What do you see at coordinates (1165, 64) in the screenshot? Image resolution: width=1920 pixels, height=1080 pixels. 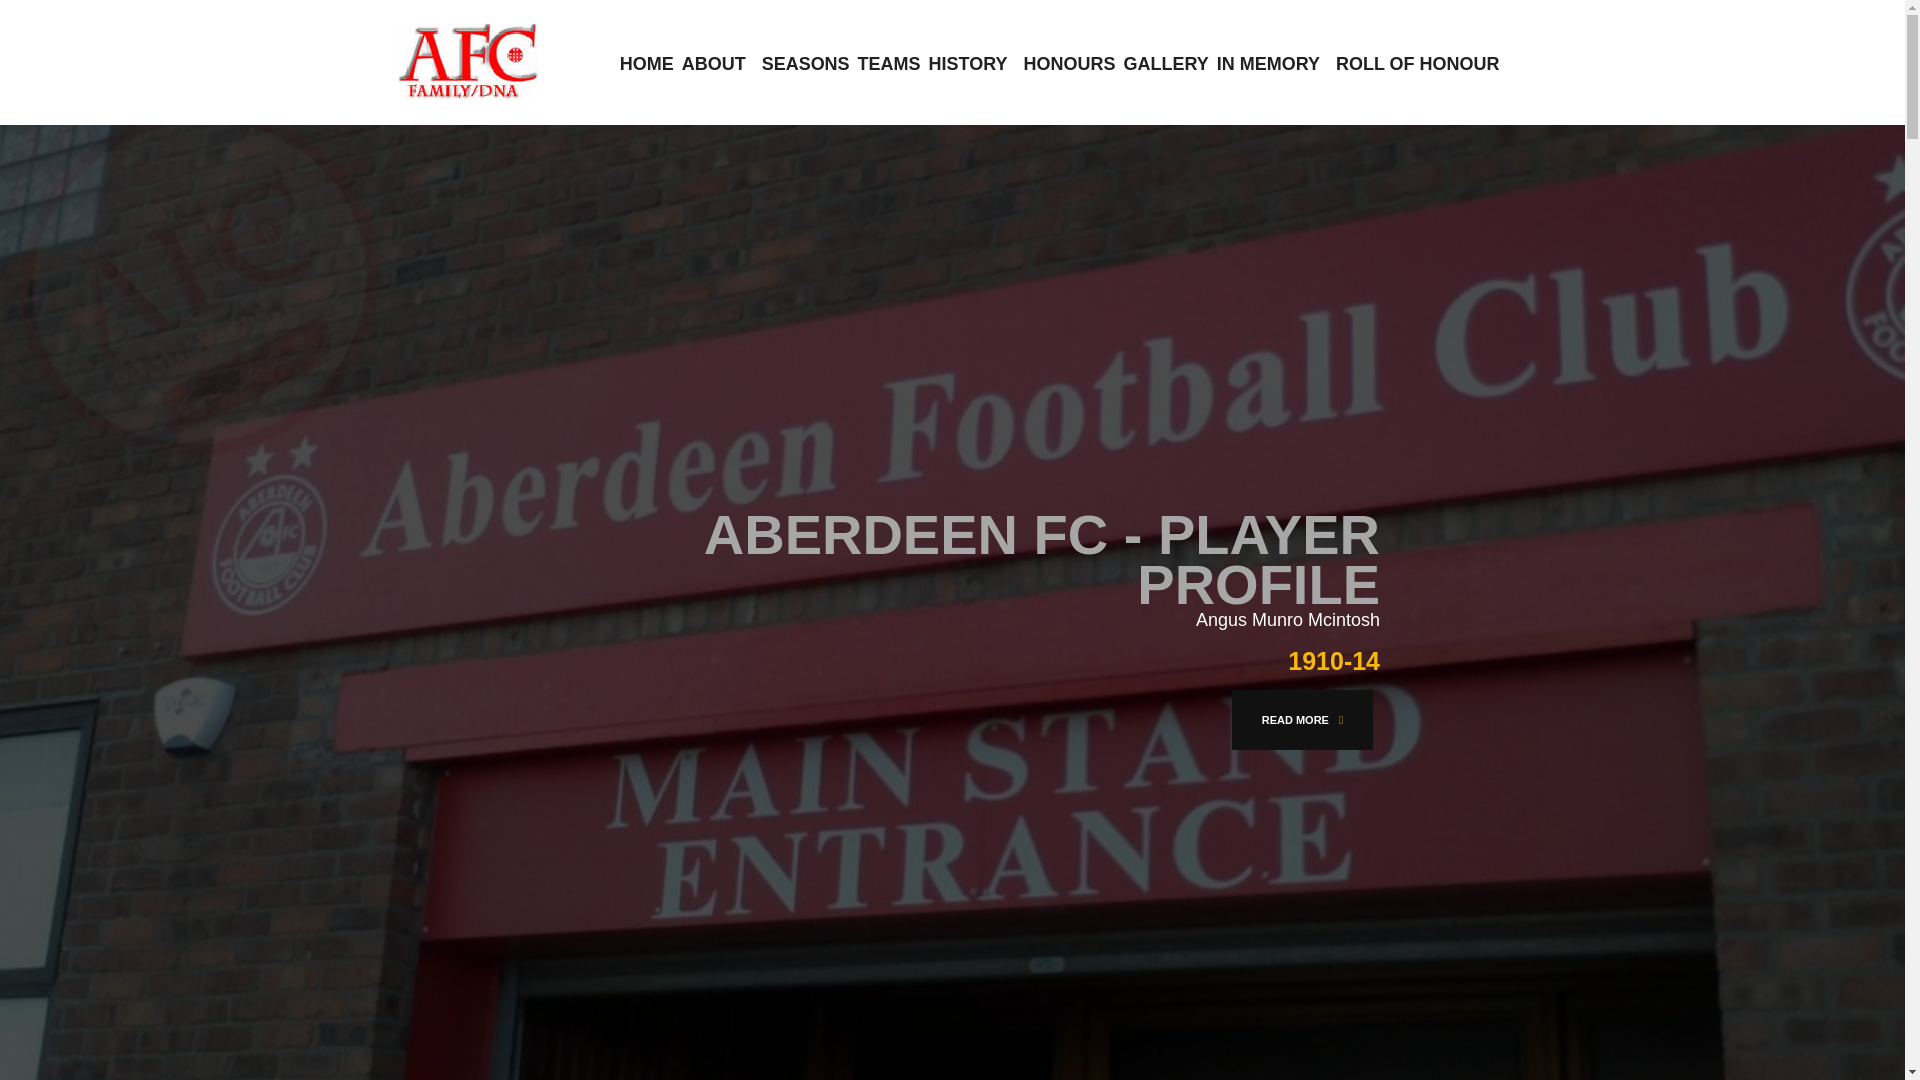 I see `GALLERY` at bounding box center [1165, 64].